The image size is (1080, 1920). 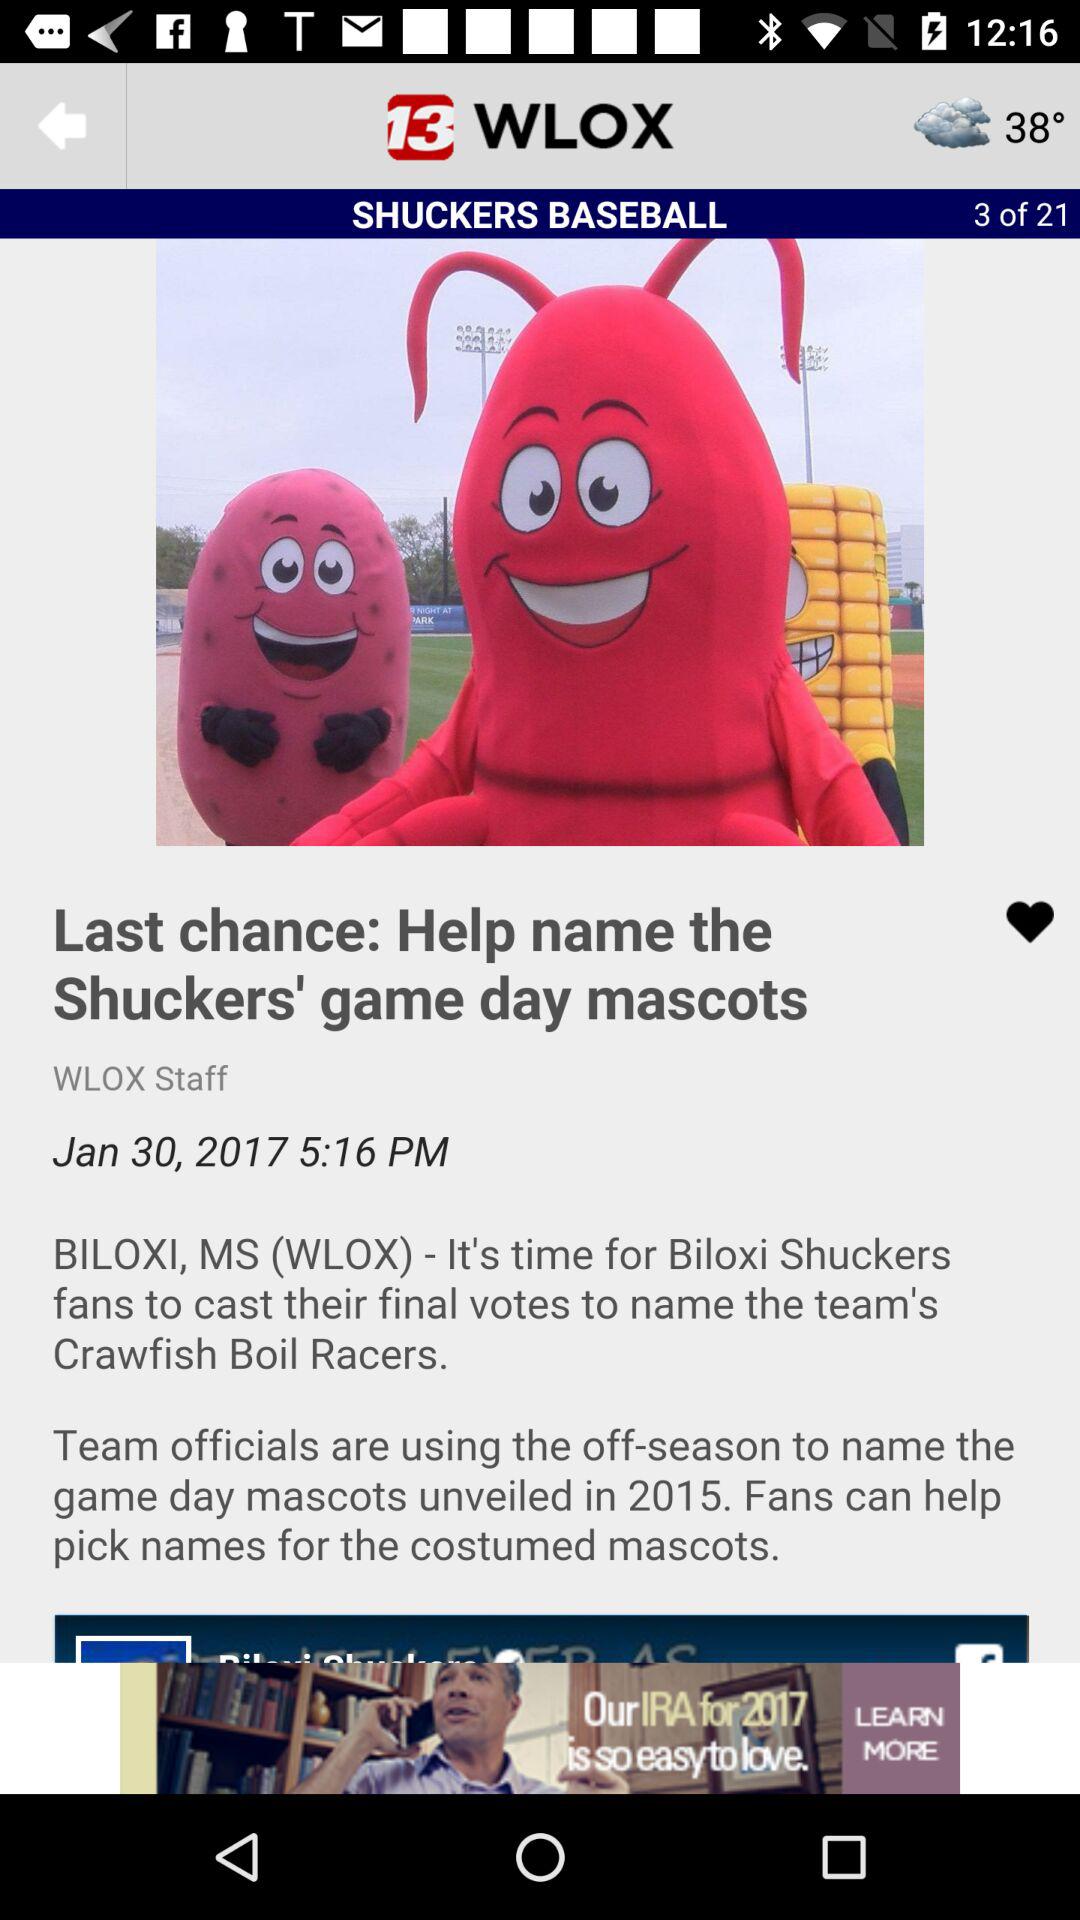 What do you see at coordinates (540, 1728) in the screenshot?
I see `click advertisement` at bounding box center [540, 1728].